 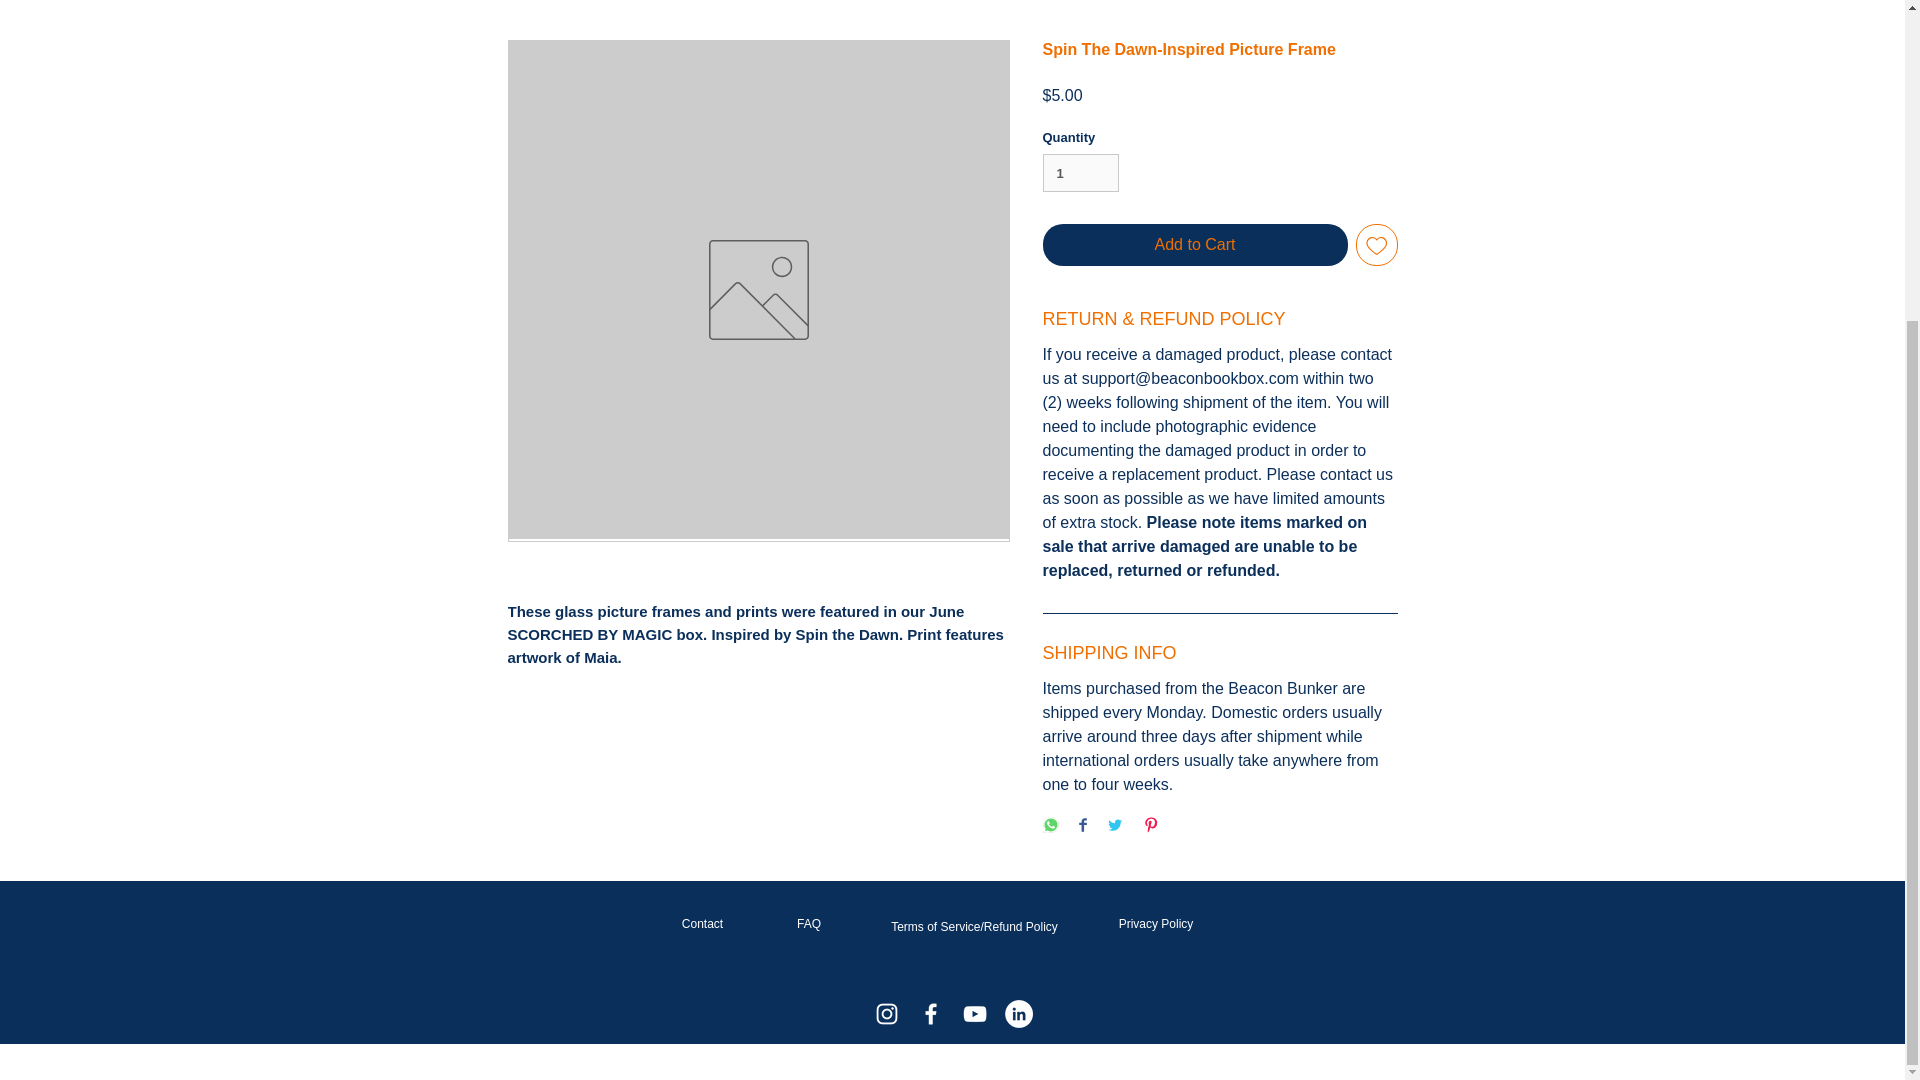 What do you see at coordinates (702, 923) in the screenshot?
I see `Contact` at bounding box center [702, 923].